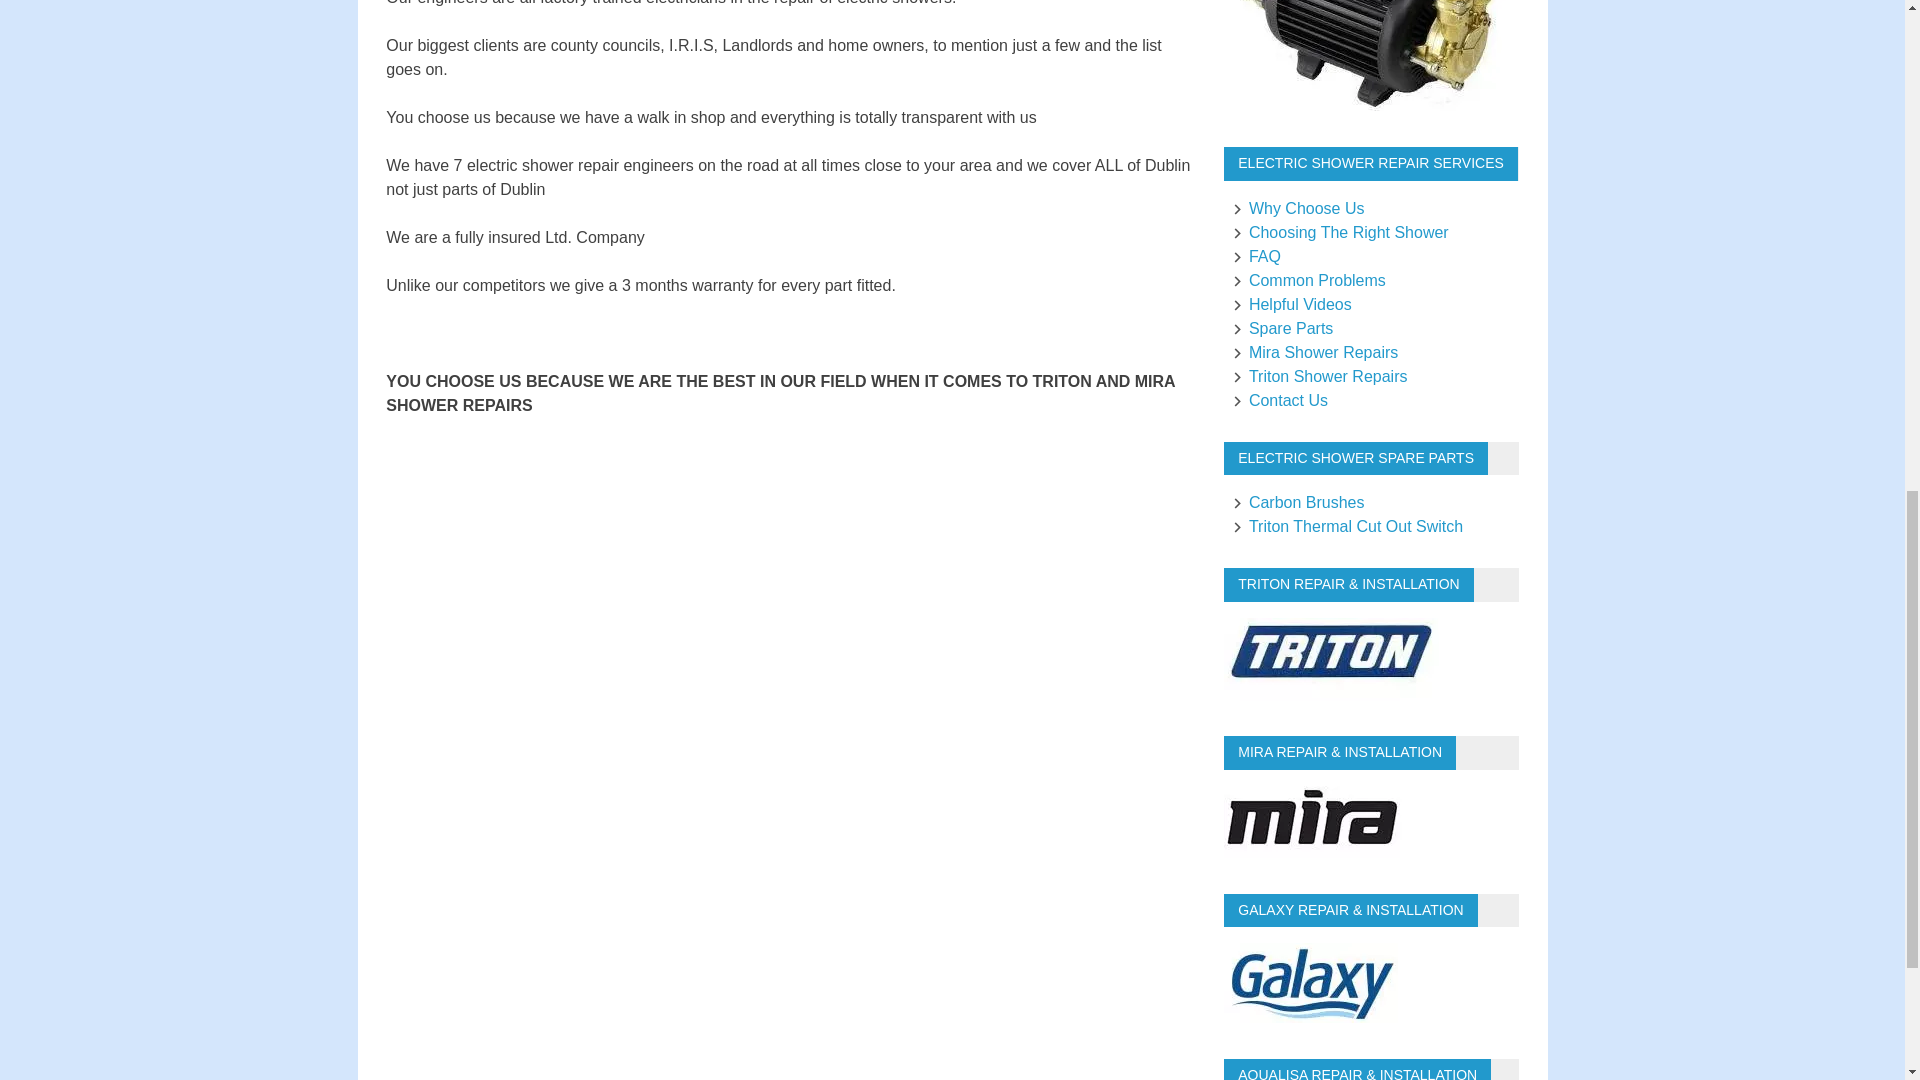 Image resolution: width=1920 pixels, height=1080 pixels. I want to click on Choosing The Right Shower, so click(1338, 232).